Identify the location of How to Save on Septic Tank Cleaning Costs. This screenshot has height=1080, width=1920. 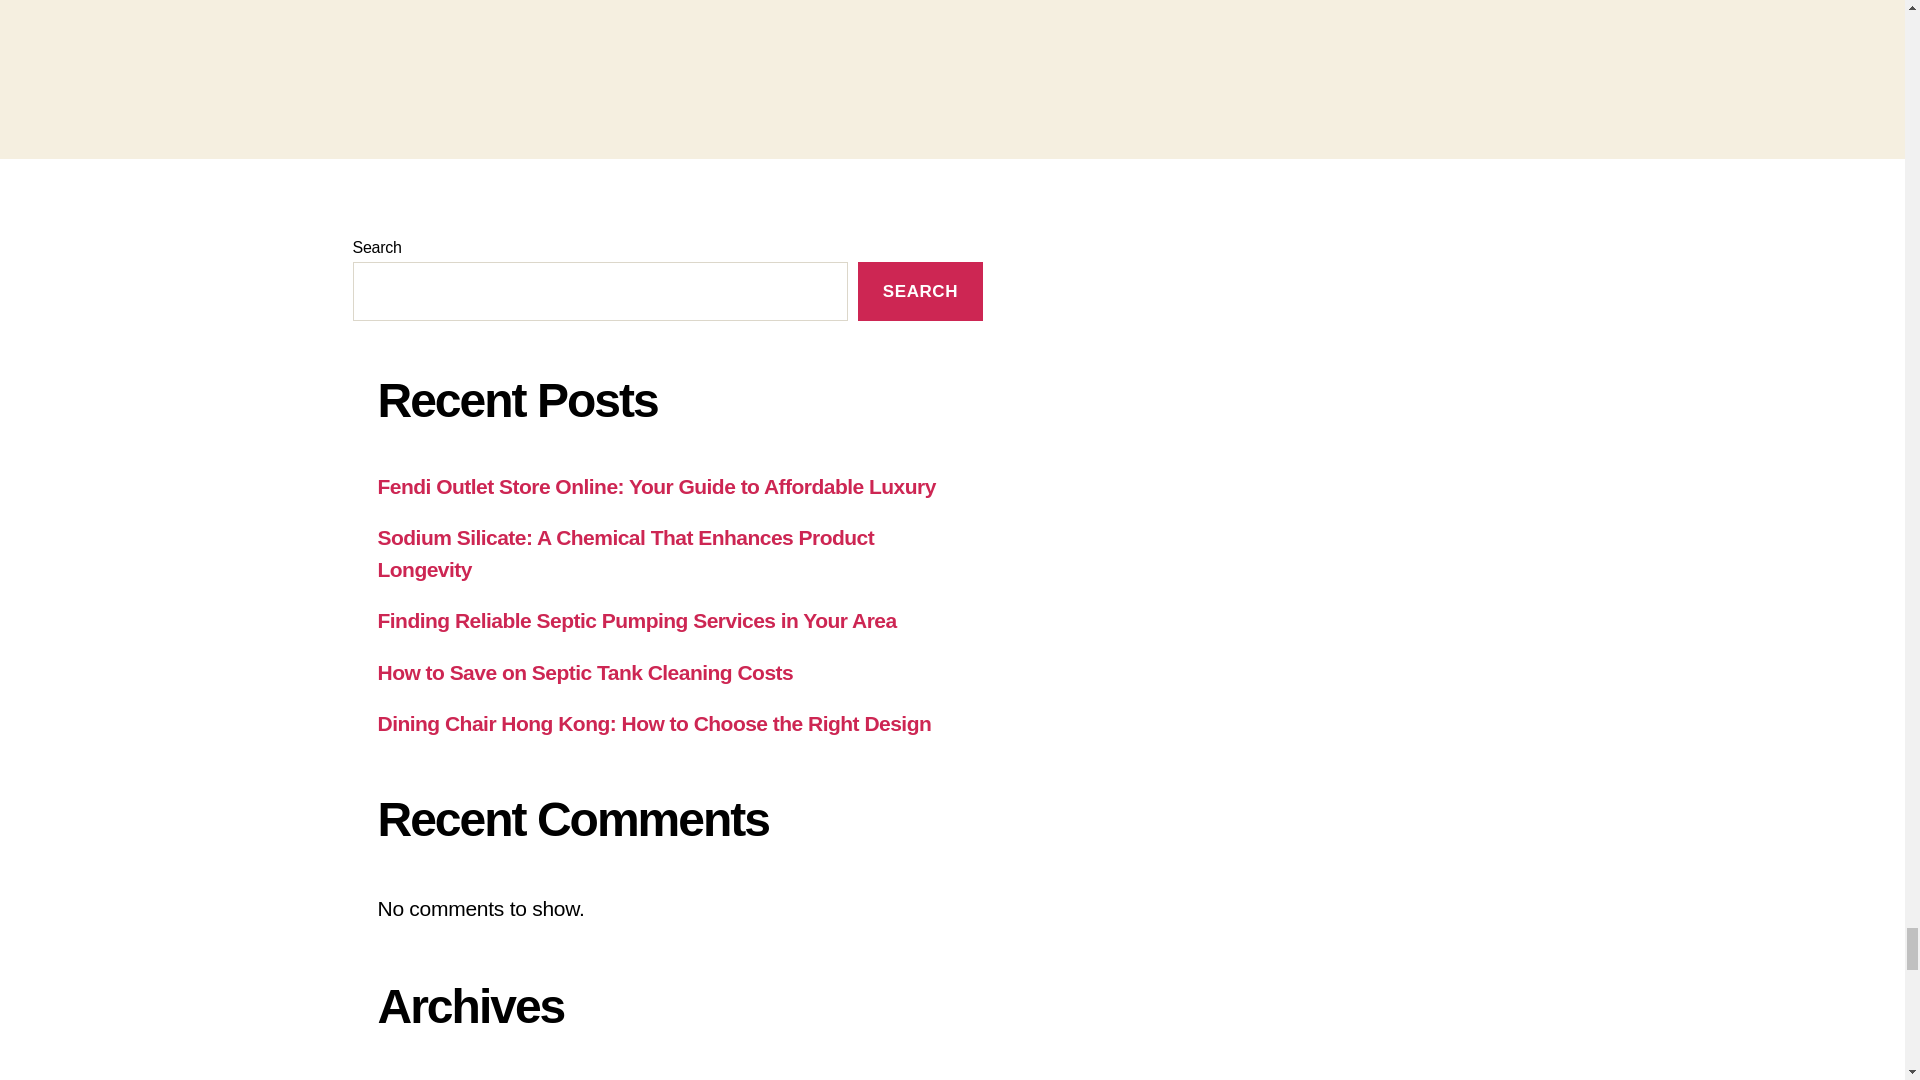
(586, 672).